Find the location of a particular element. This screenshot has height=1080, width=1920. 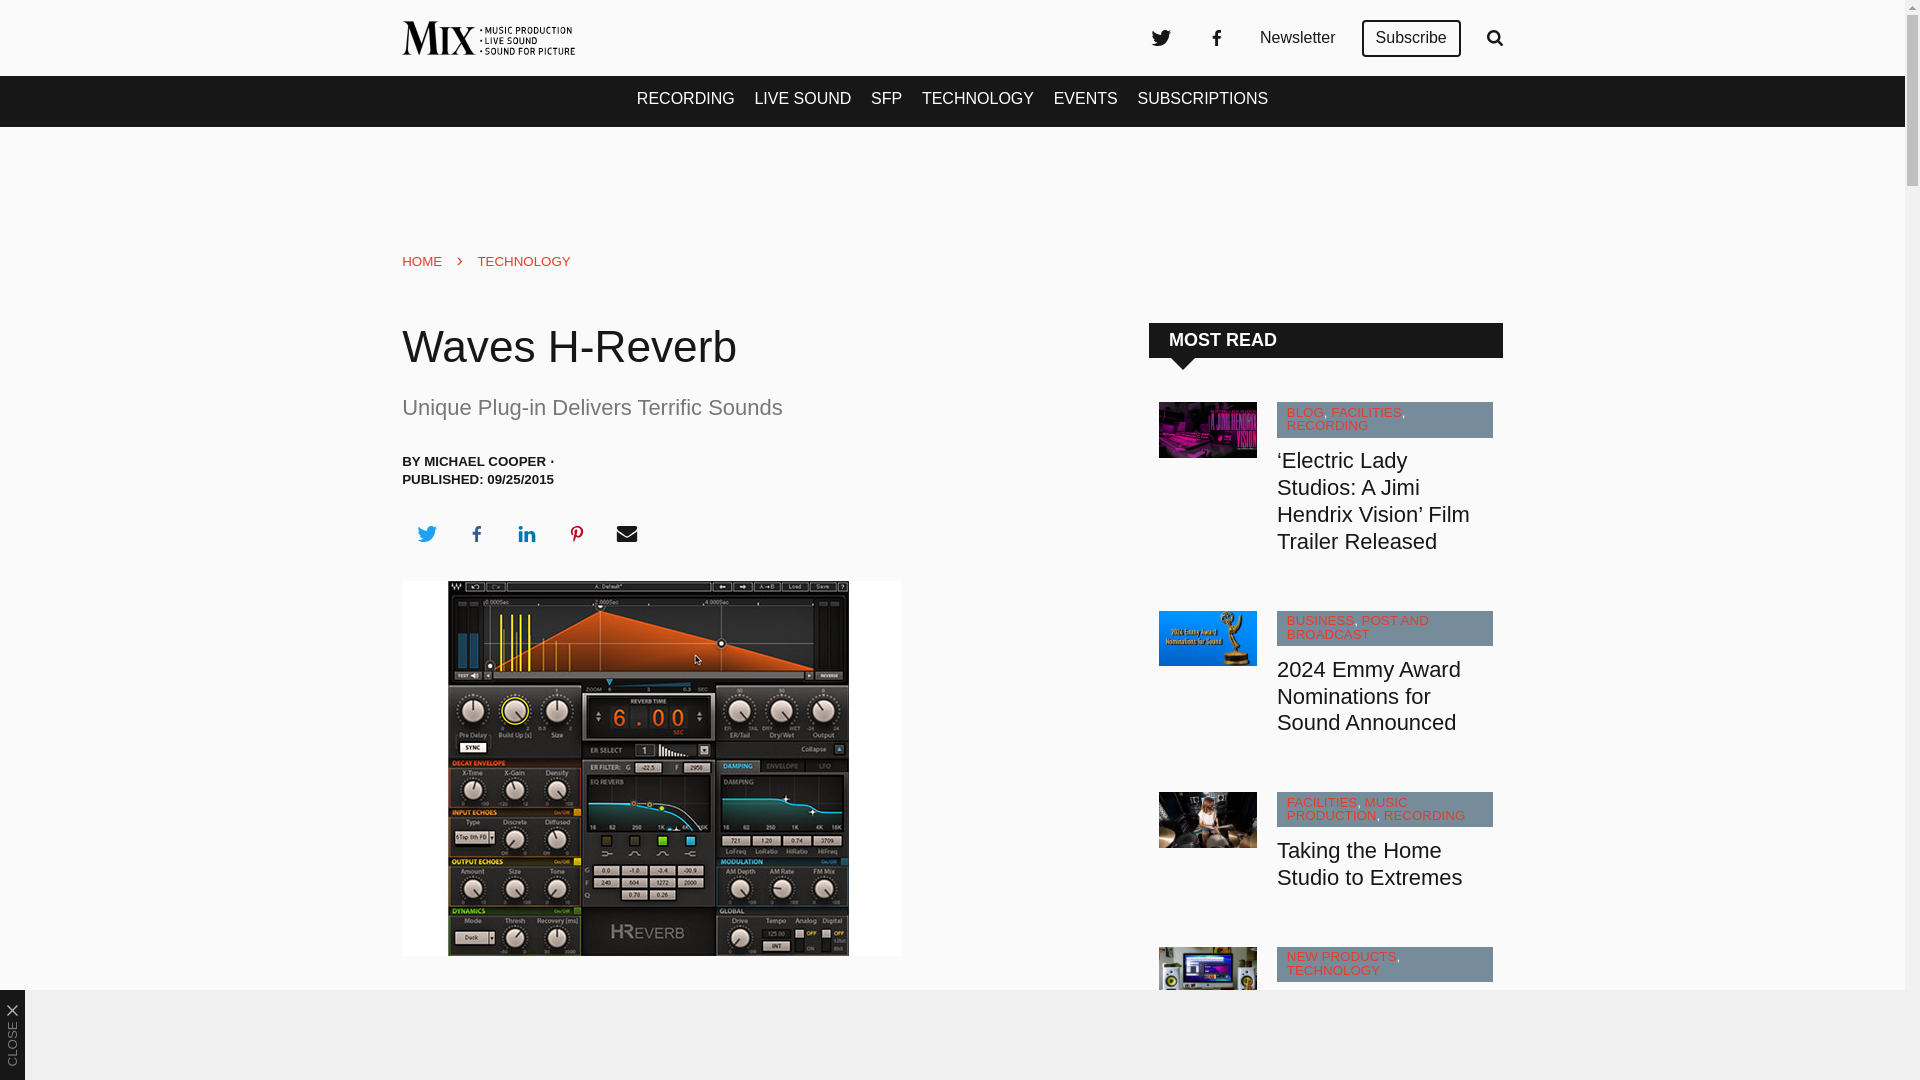

Share on Facebook is located at coordinates (476, 534).